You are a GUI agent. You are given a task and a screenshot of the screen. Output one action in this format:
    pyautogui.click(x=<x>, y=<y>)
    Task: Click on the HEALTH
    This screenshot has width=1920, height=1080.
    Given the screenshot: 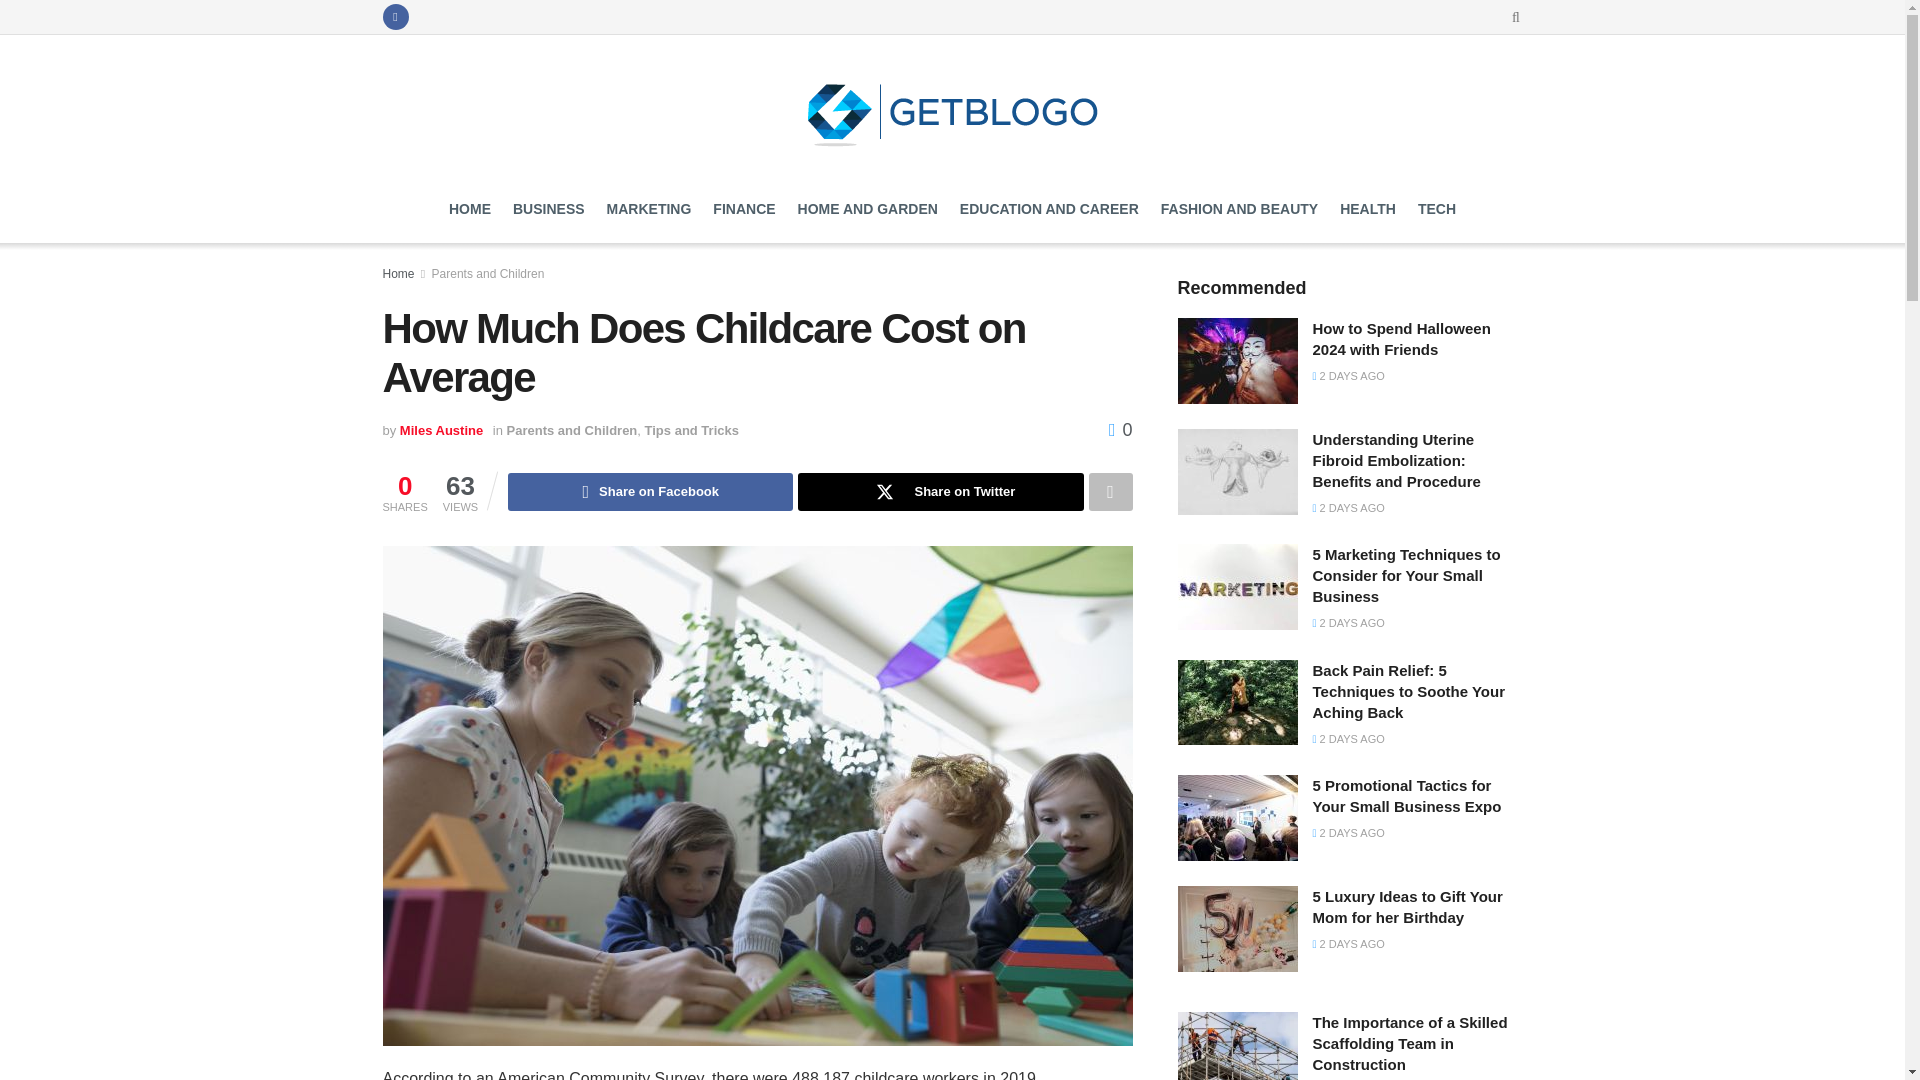 What is the action you would take?
    pyautogui.click(x=1368, y=208)
    